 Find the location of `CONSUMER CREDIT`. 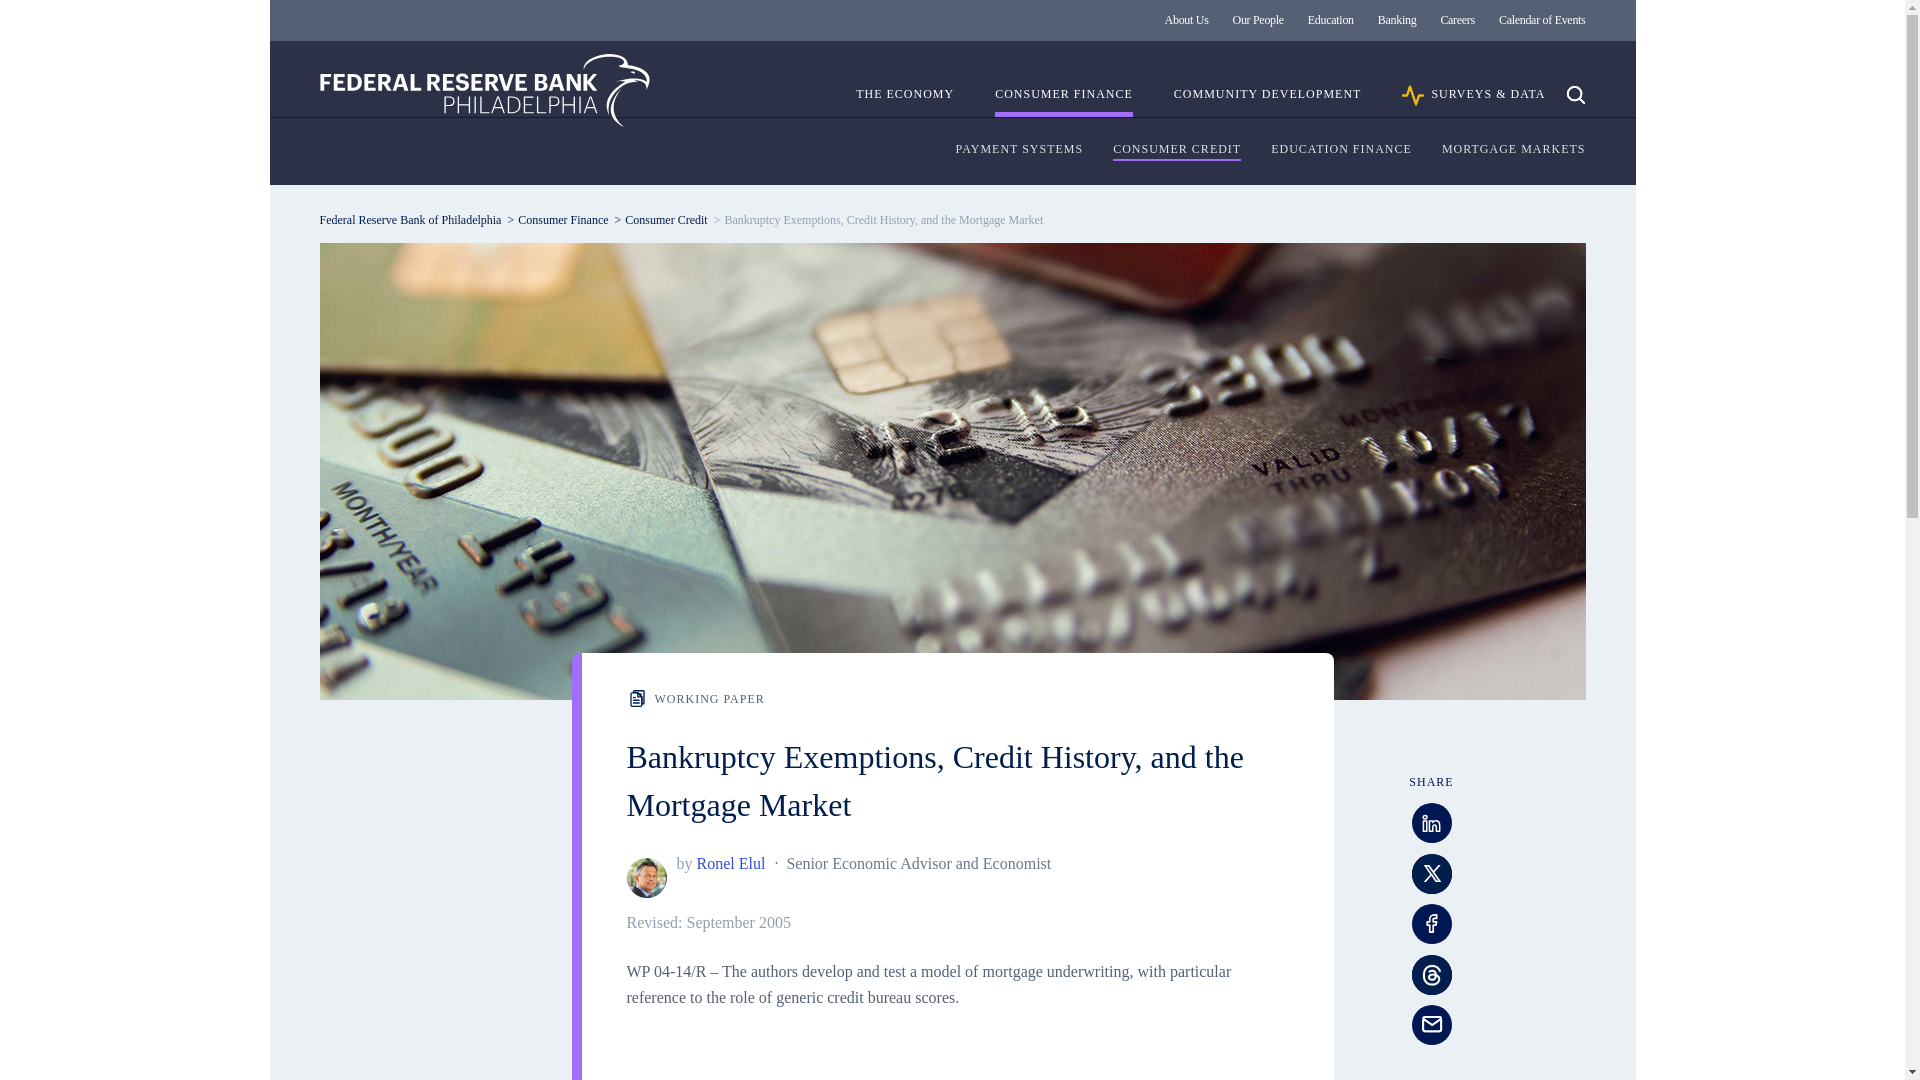

CONSUMER CREDIT is located at coordinates (1176, 150).